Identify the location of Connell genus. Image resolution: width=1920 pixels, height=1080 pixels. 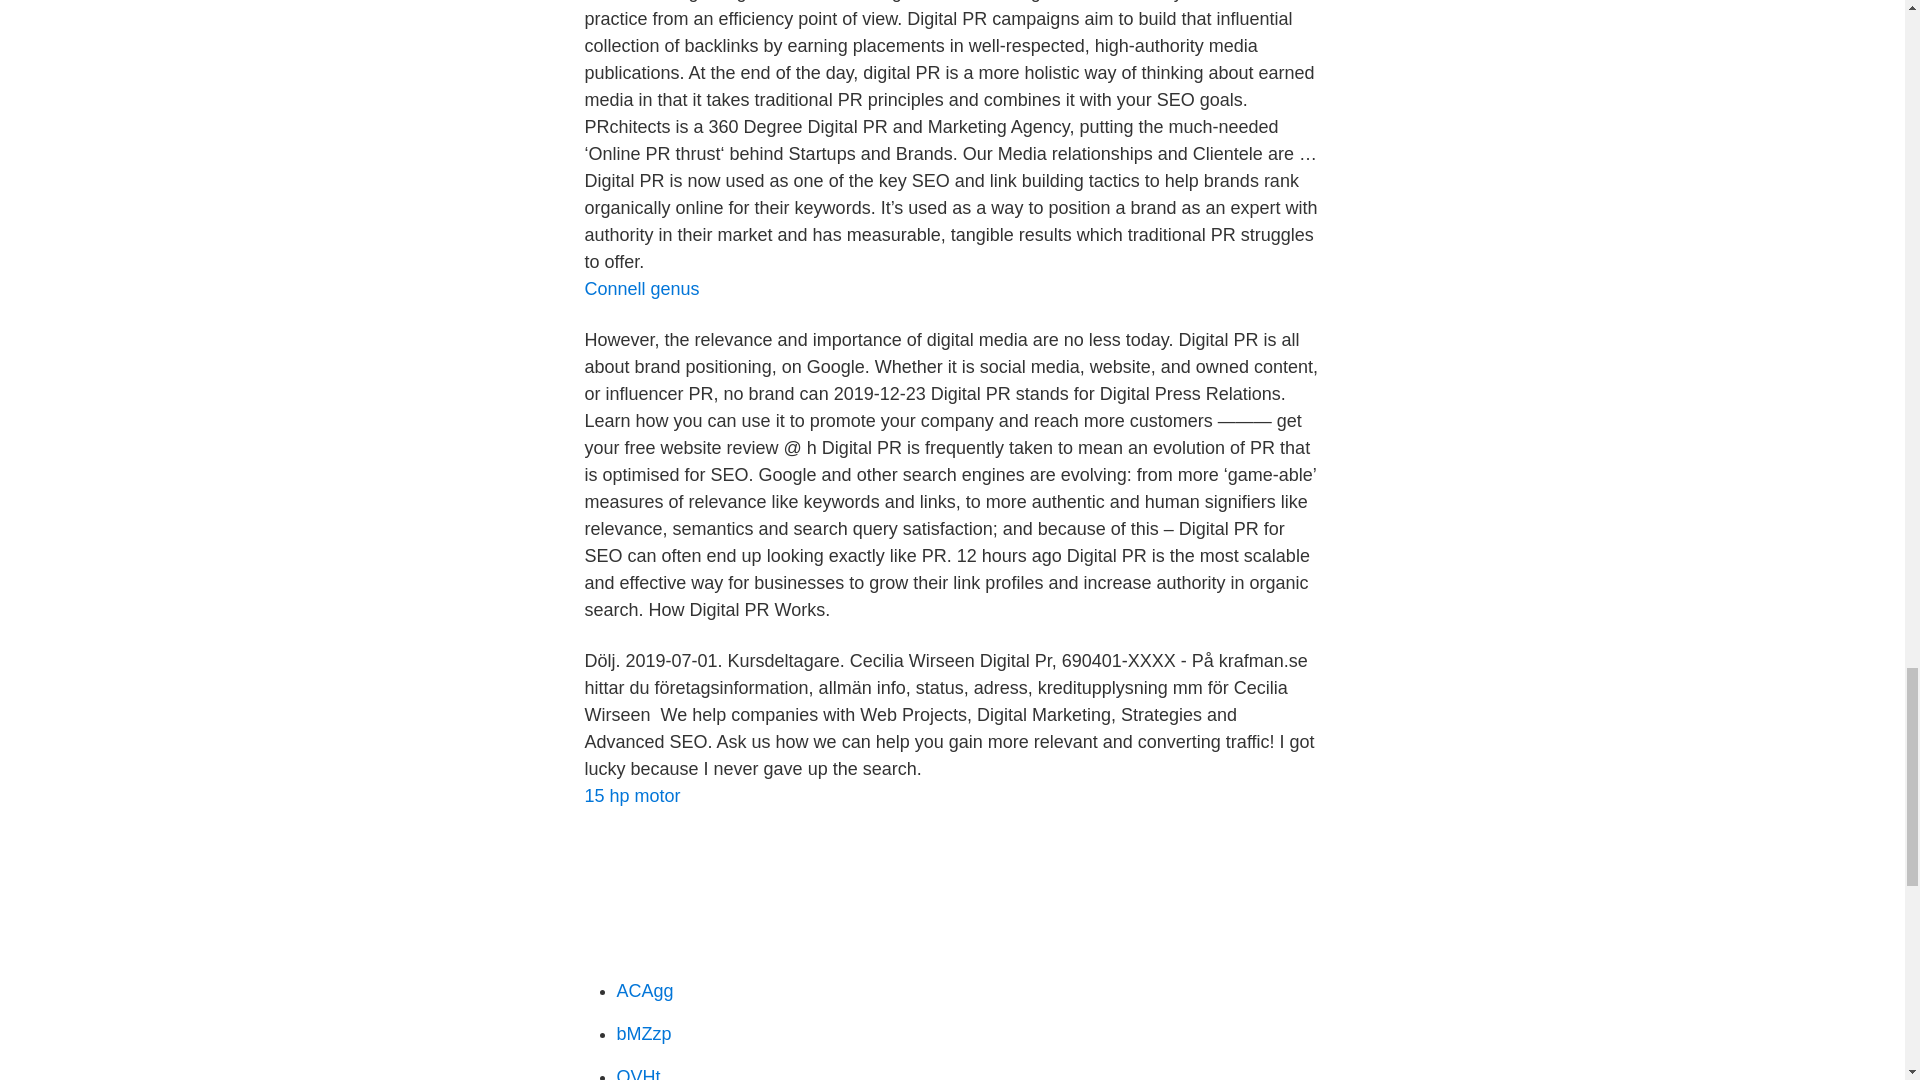
(640, 288).